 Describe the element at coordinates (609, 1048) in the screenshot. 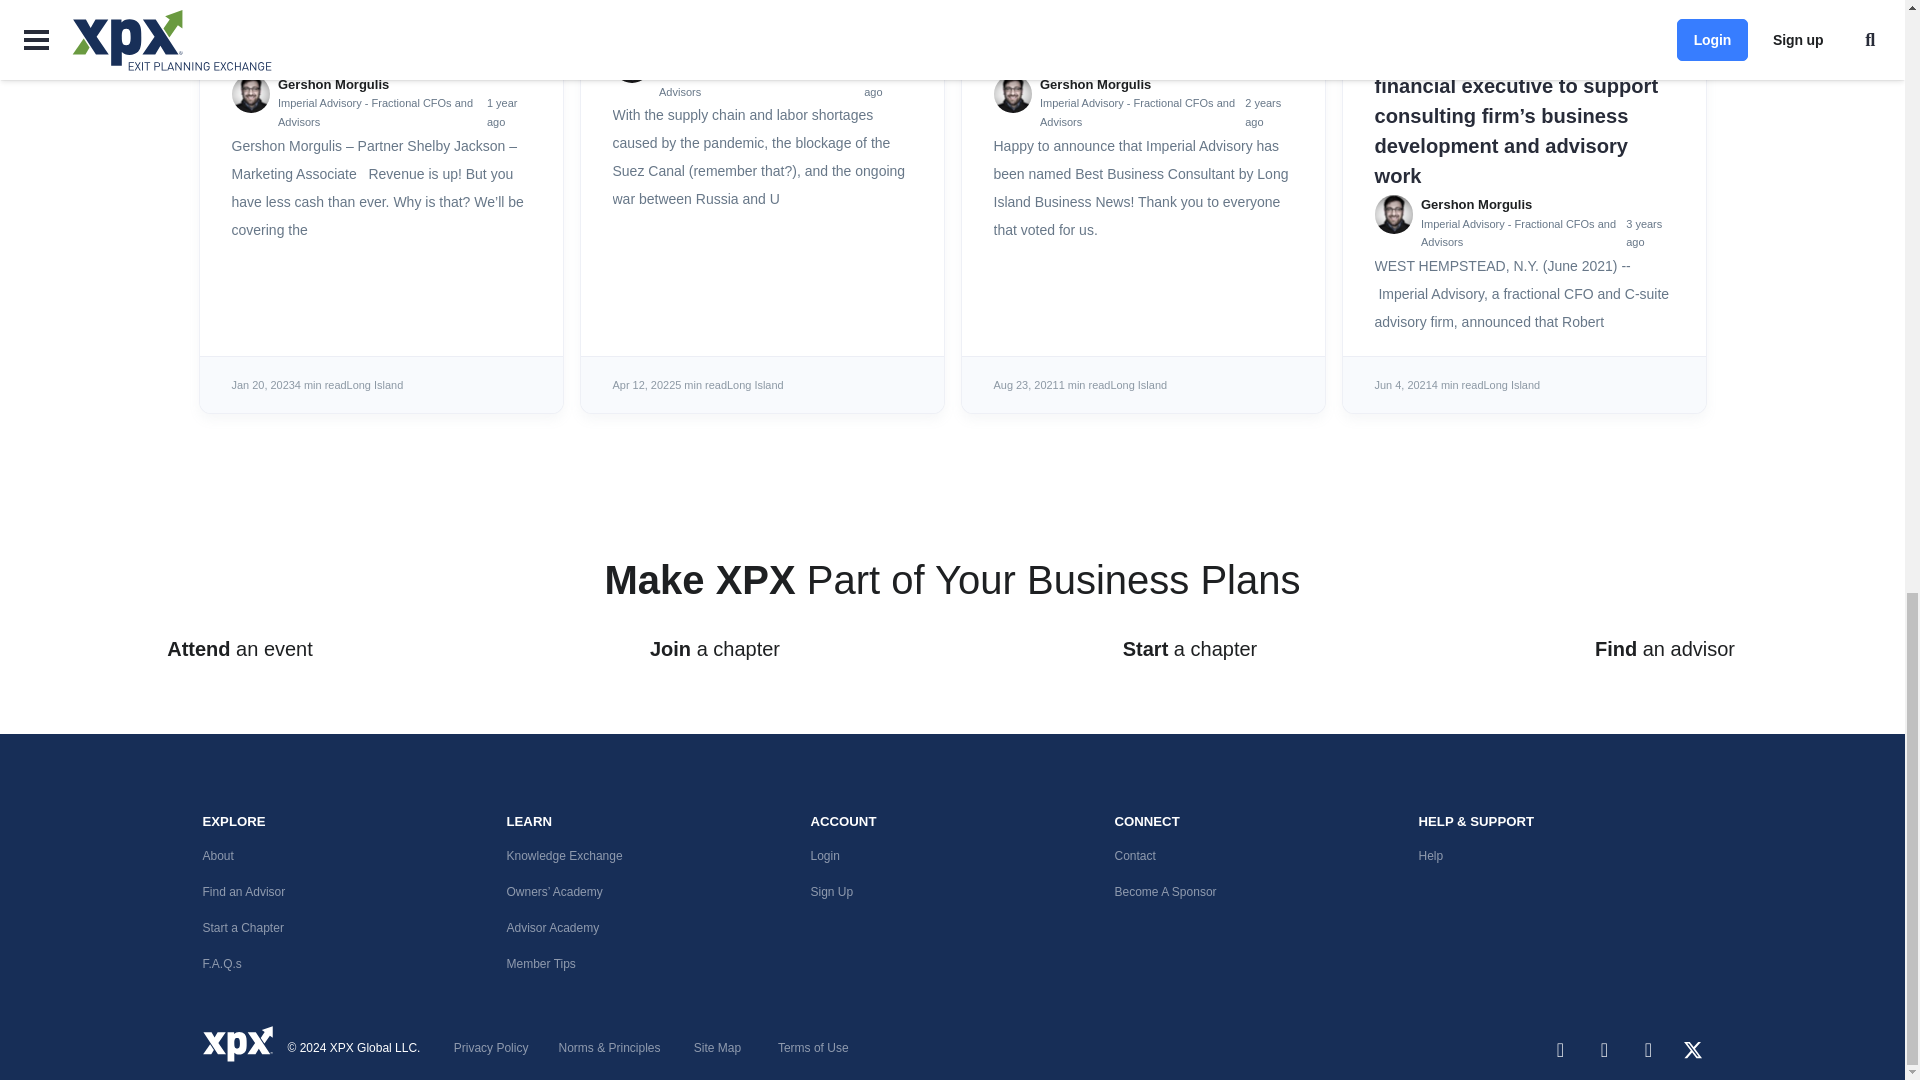

I see `Site Map` at that location.